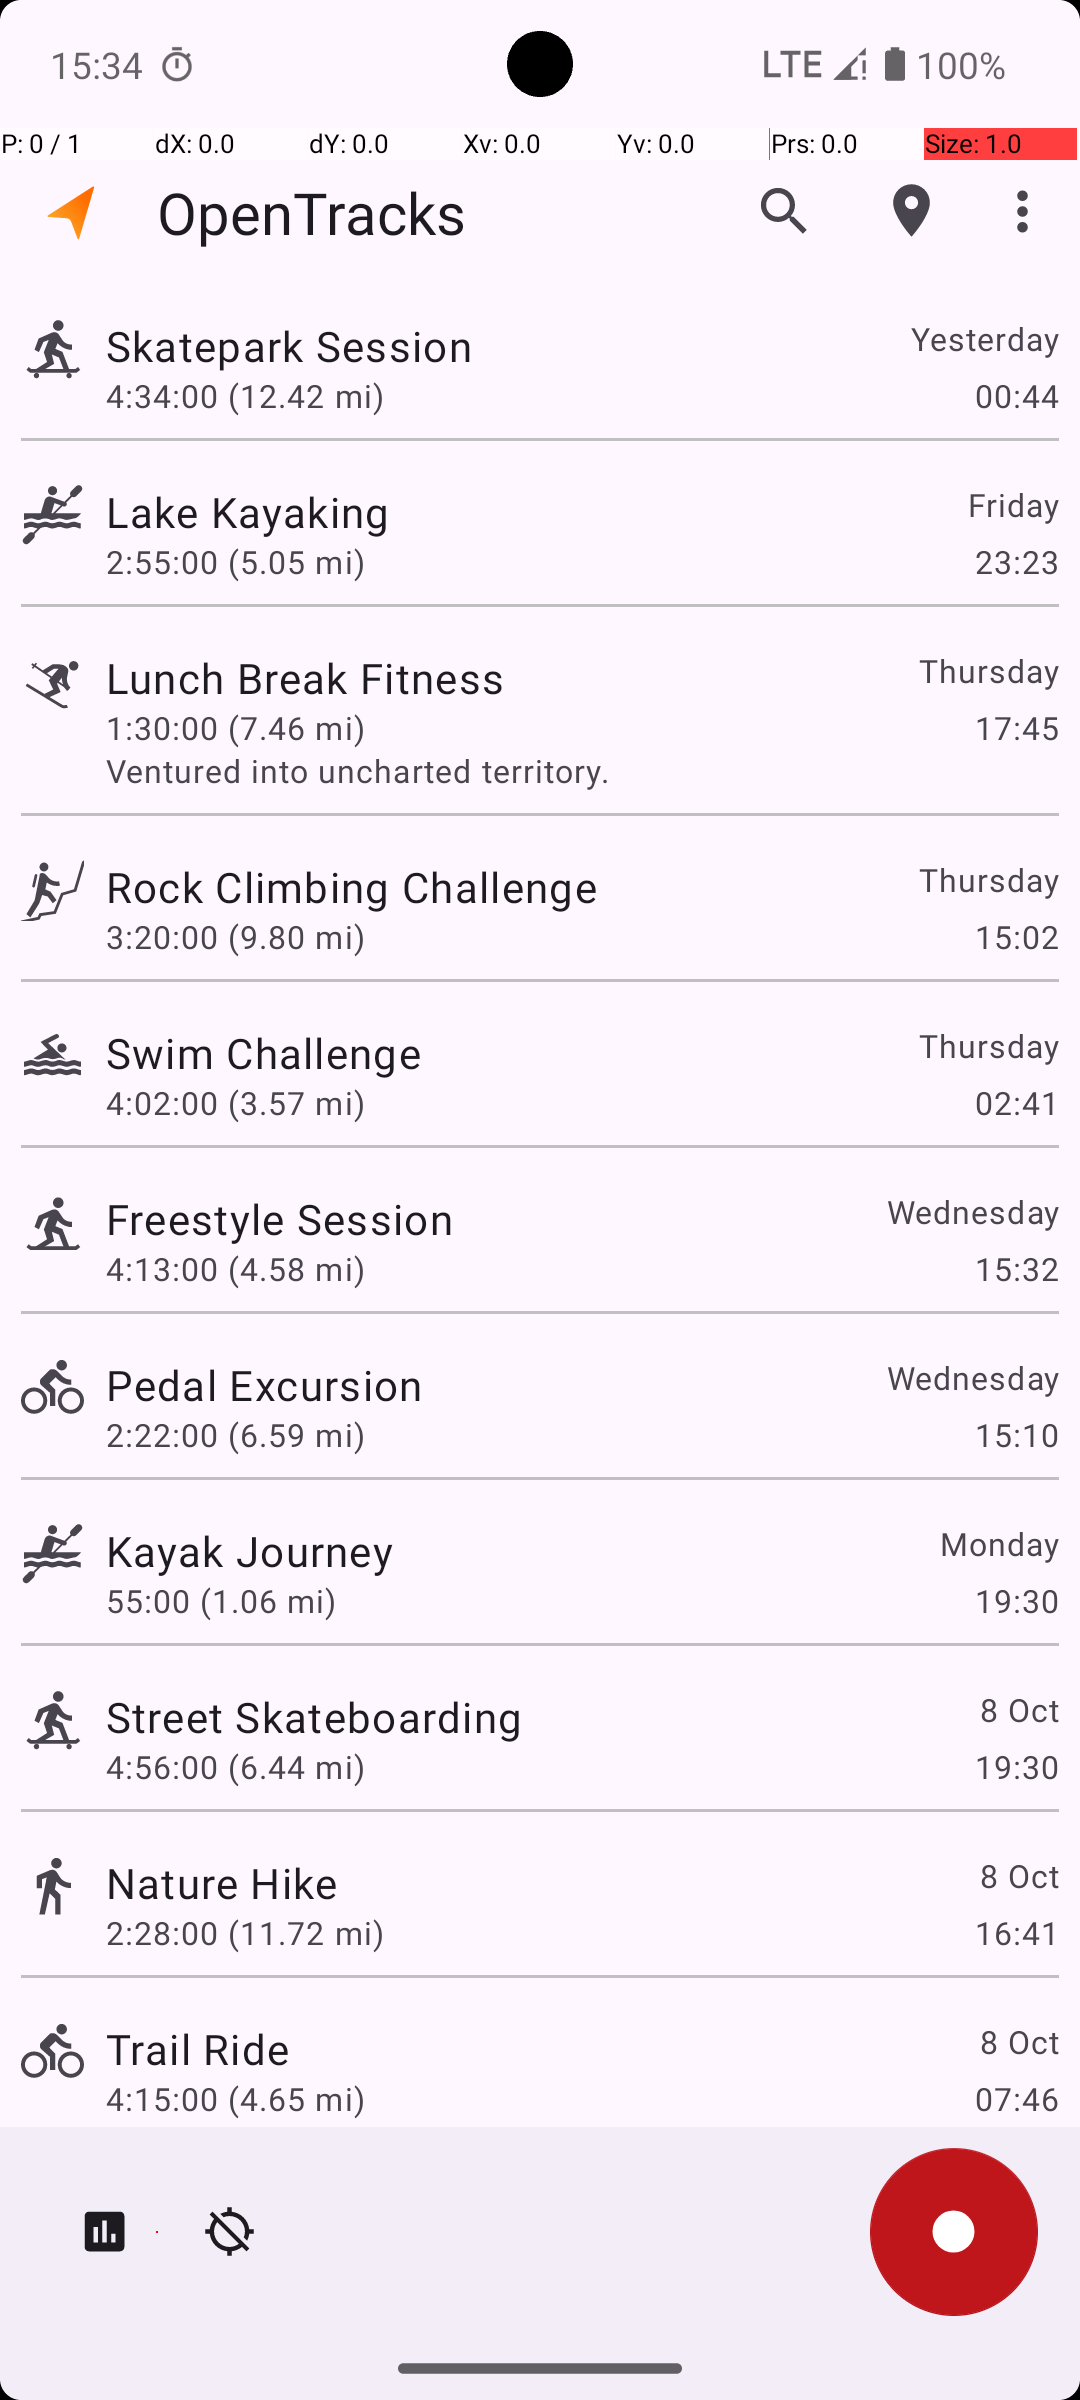 The width and height of the screenshot is (1080, 2400). I want to click on 4:56:00 (6.44 mi), so click(236, 1766).